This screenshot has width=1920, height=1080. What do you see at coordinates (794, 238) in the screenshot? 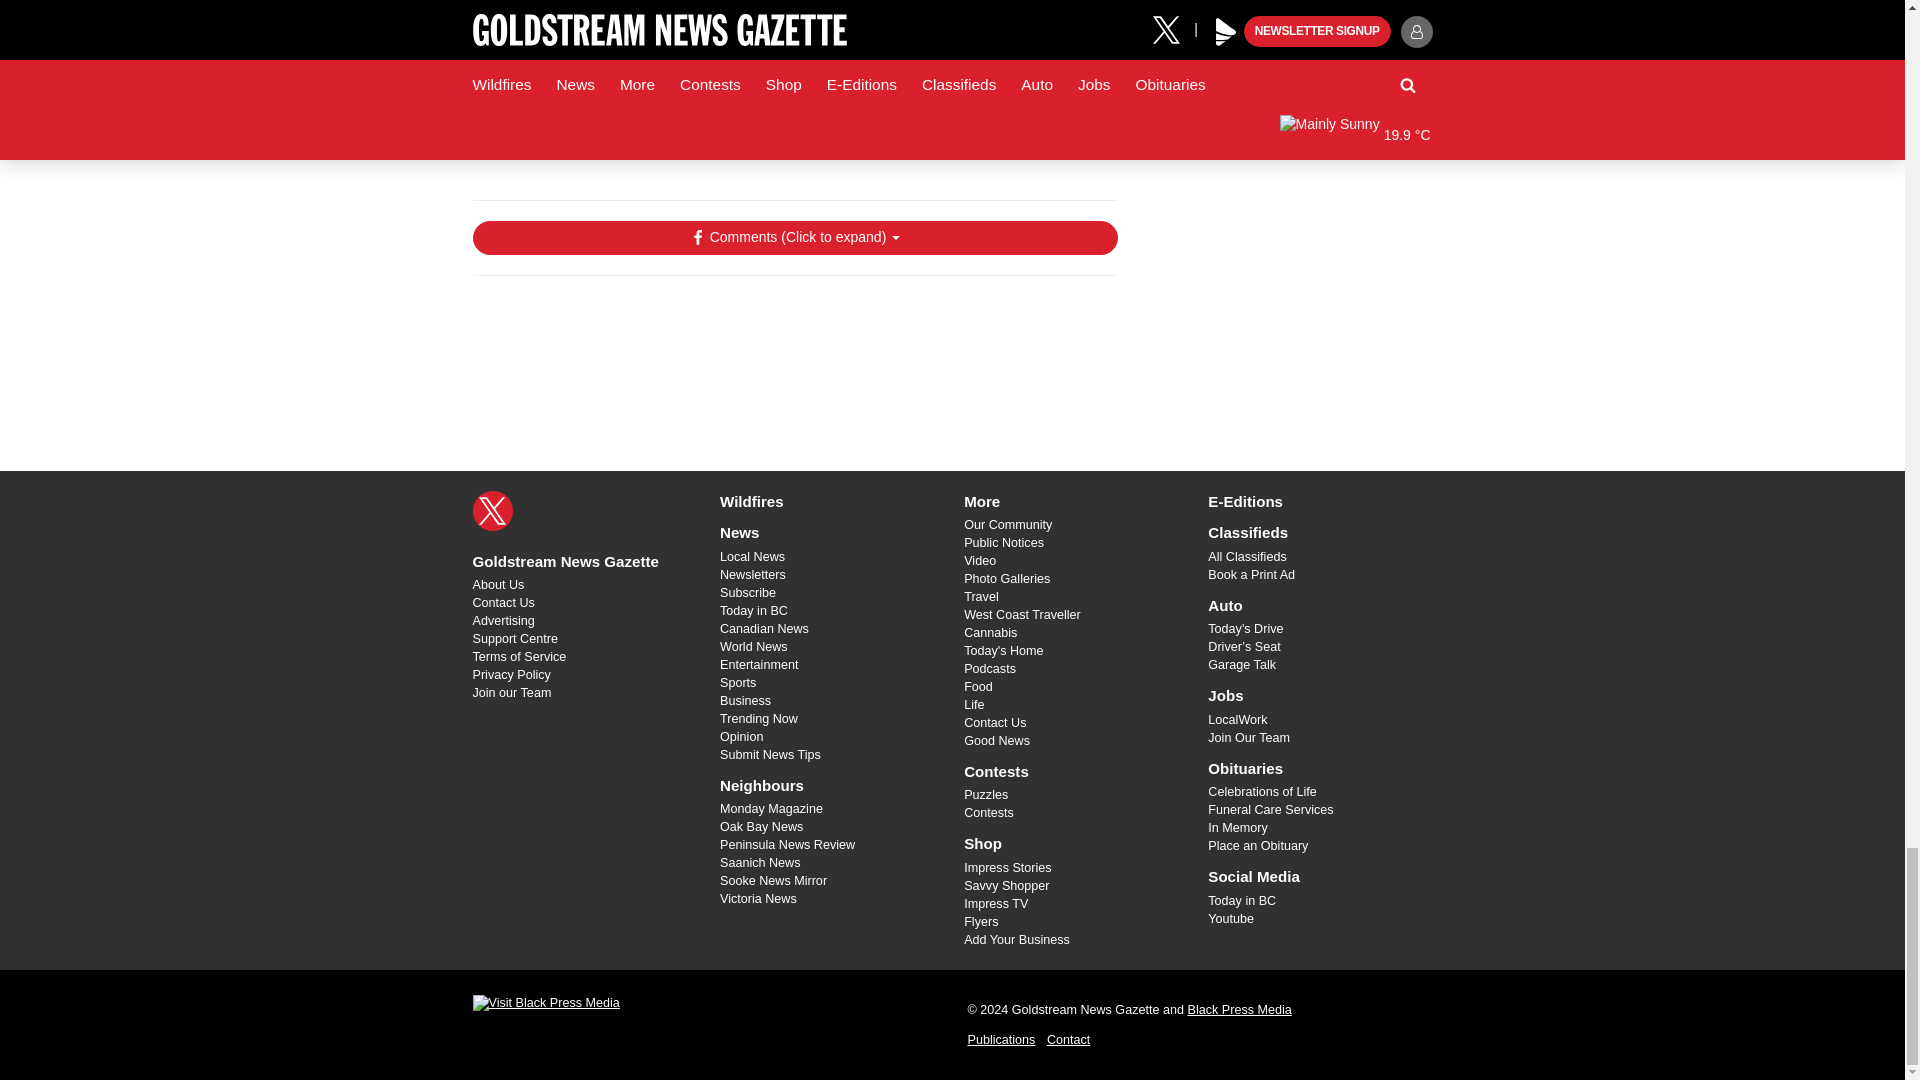
I see `Show Comments` at bounding box center [794, 238].